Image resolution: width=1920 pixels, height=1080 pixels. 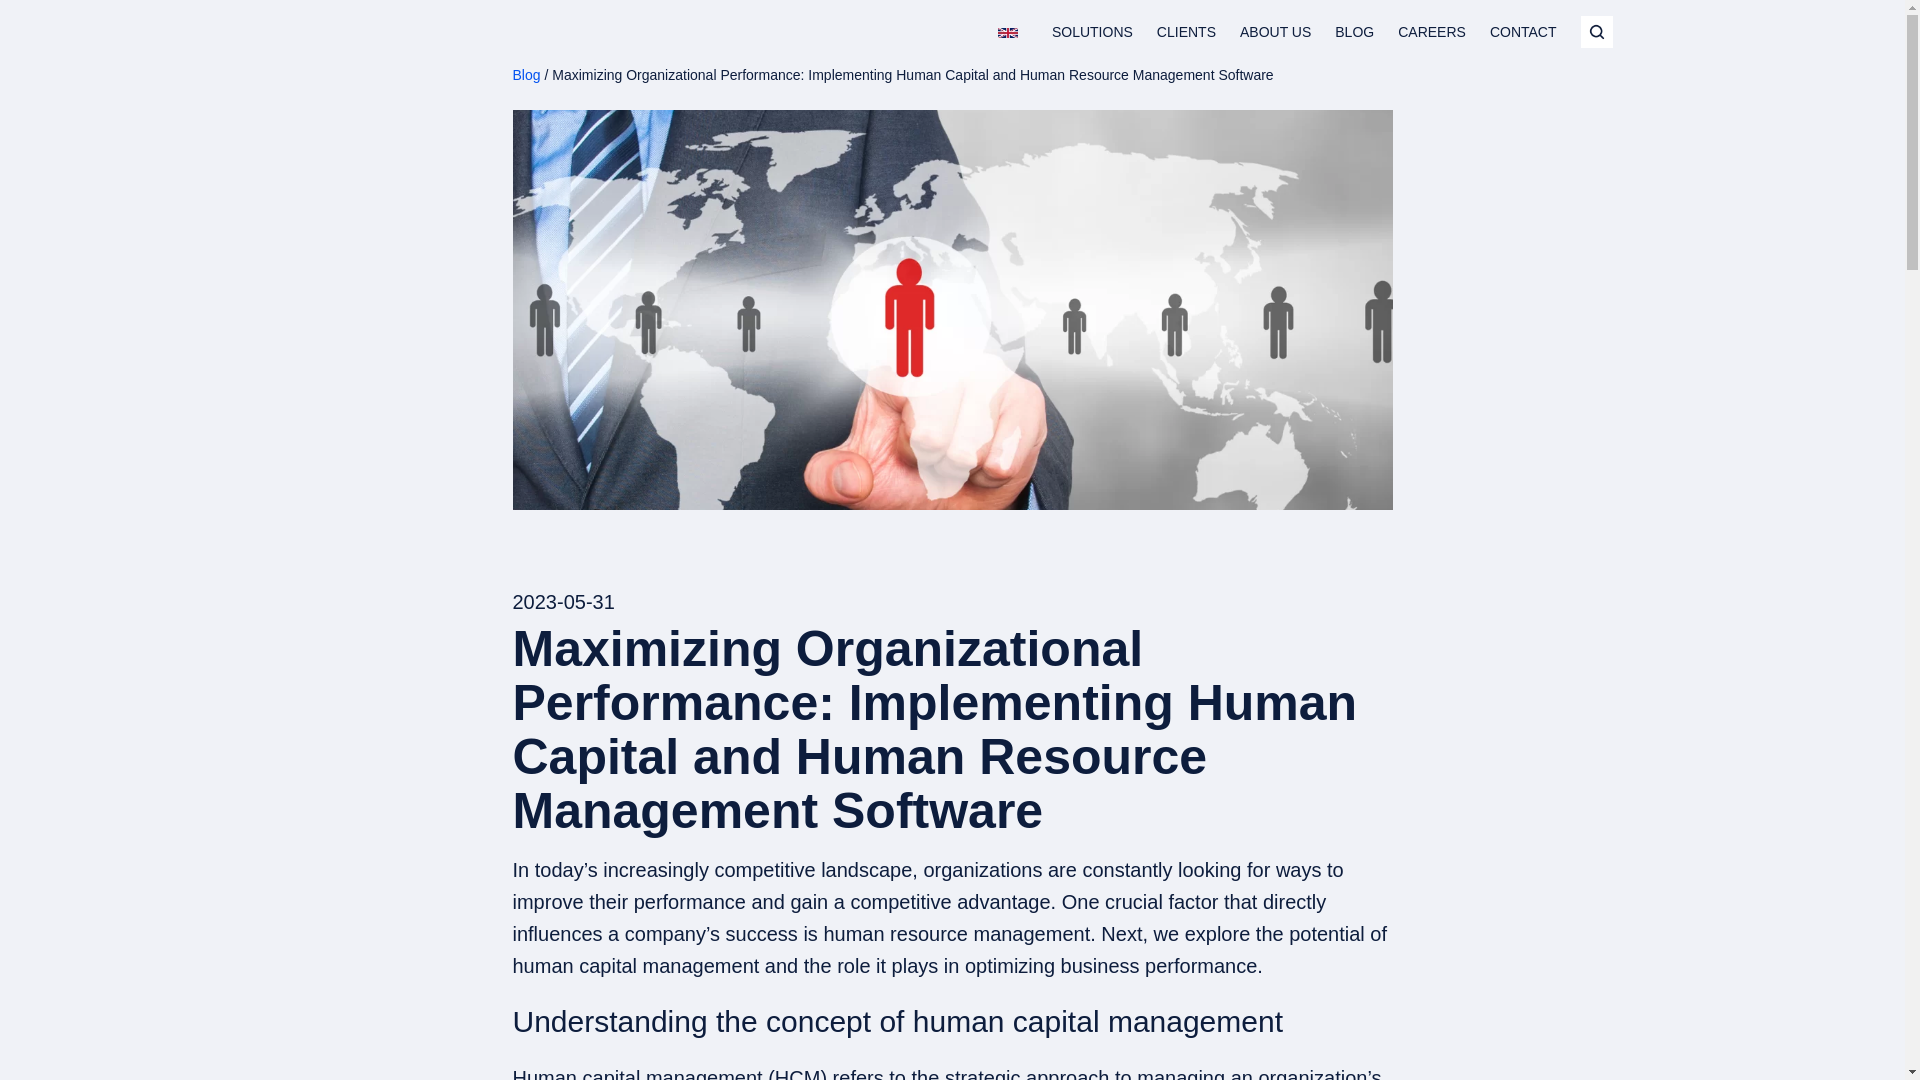 I want to click on Blog, so click(x=526, y=74).